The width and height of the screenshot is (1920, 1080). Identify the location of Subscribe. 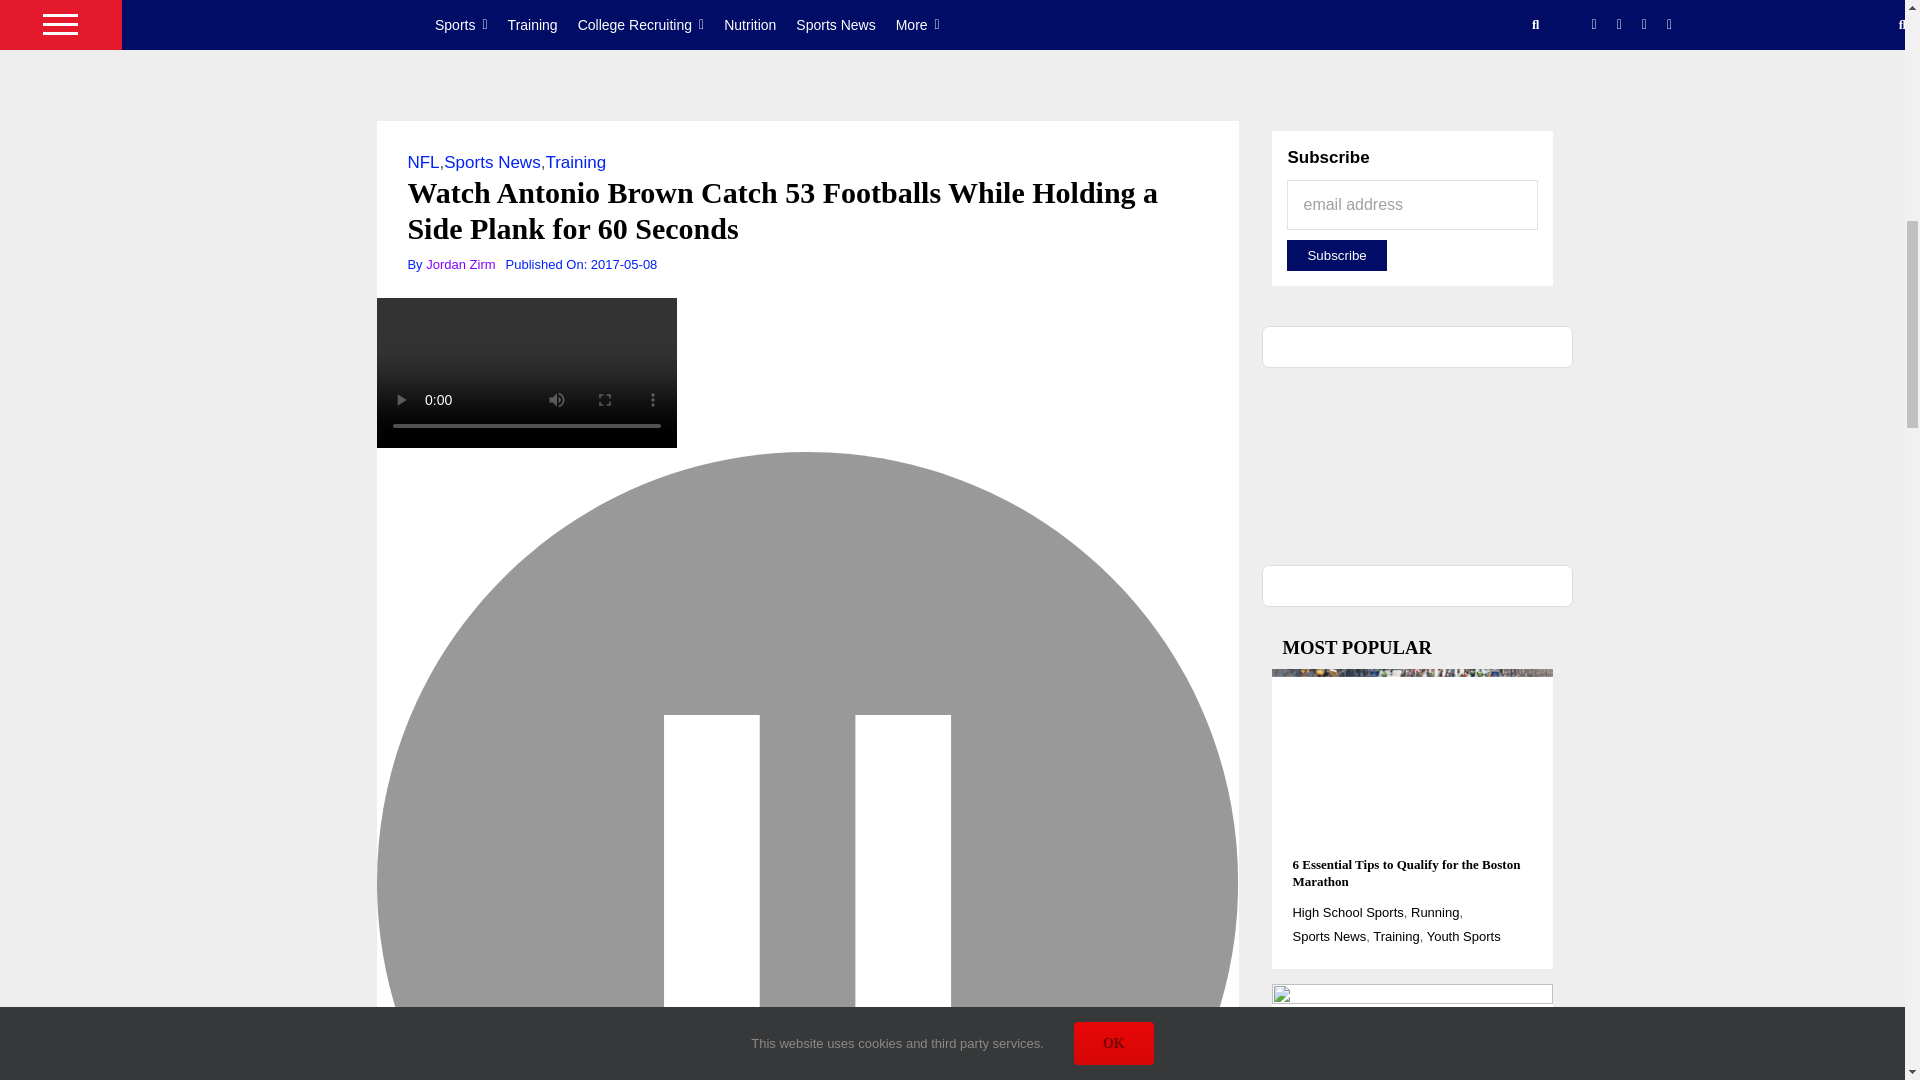
(1336, 255).